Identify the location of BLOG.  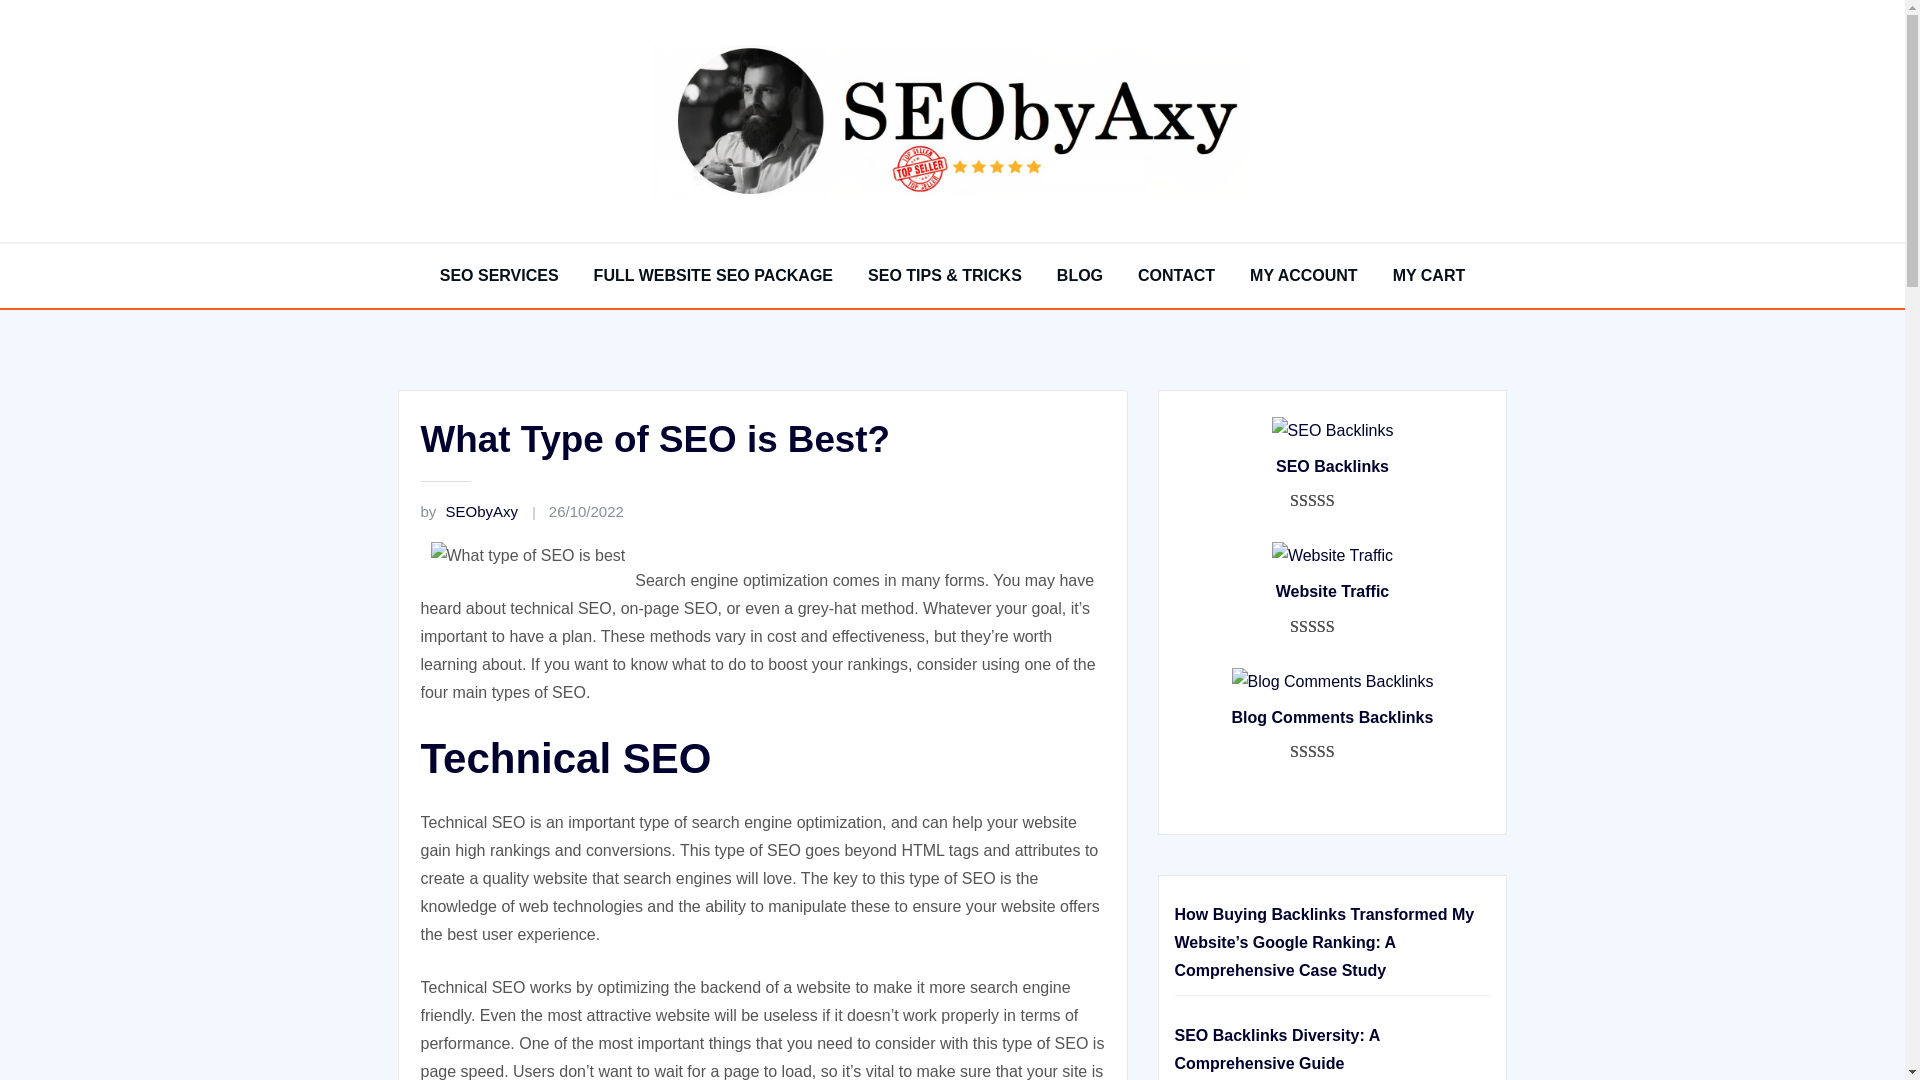
(1080, 276).